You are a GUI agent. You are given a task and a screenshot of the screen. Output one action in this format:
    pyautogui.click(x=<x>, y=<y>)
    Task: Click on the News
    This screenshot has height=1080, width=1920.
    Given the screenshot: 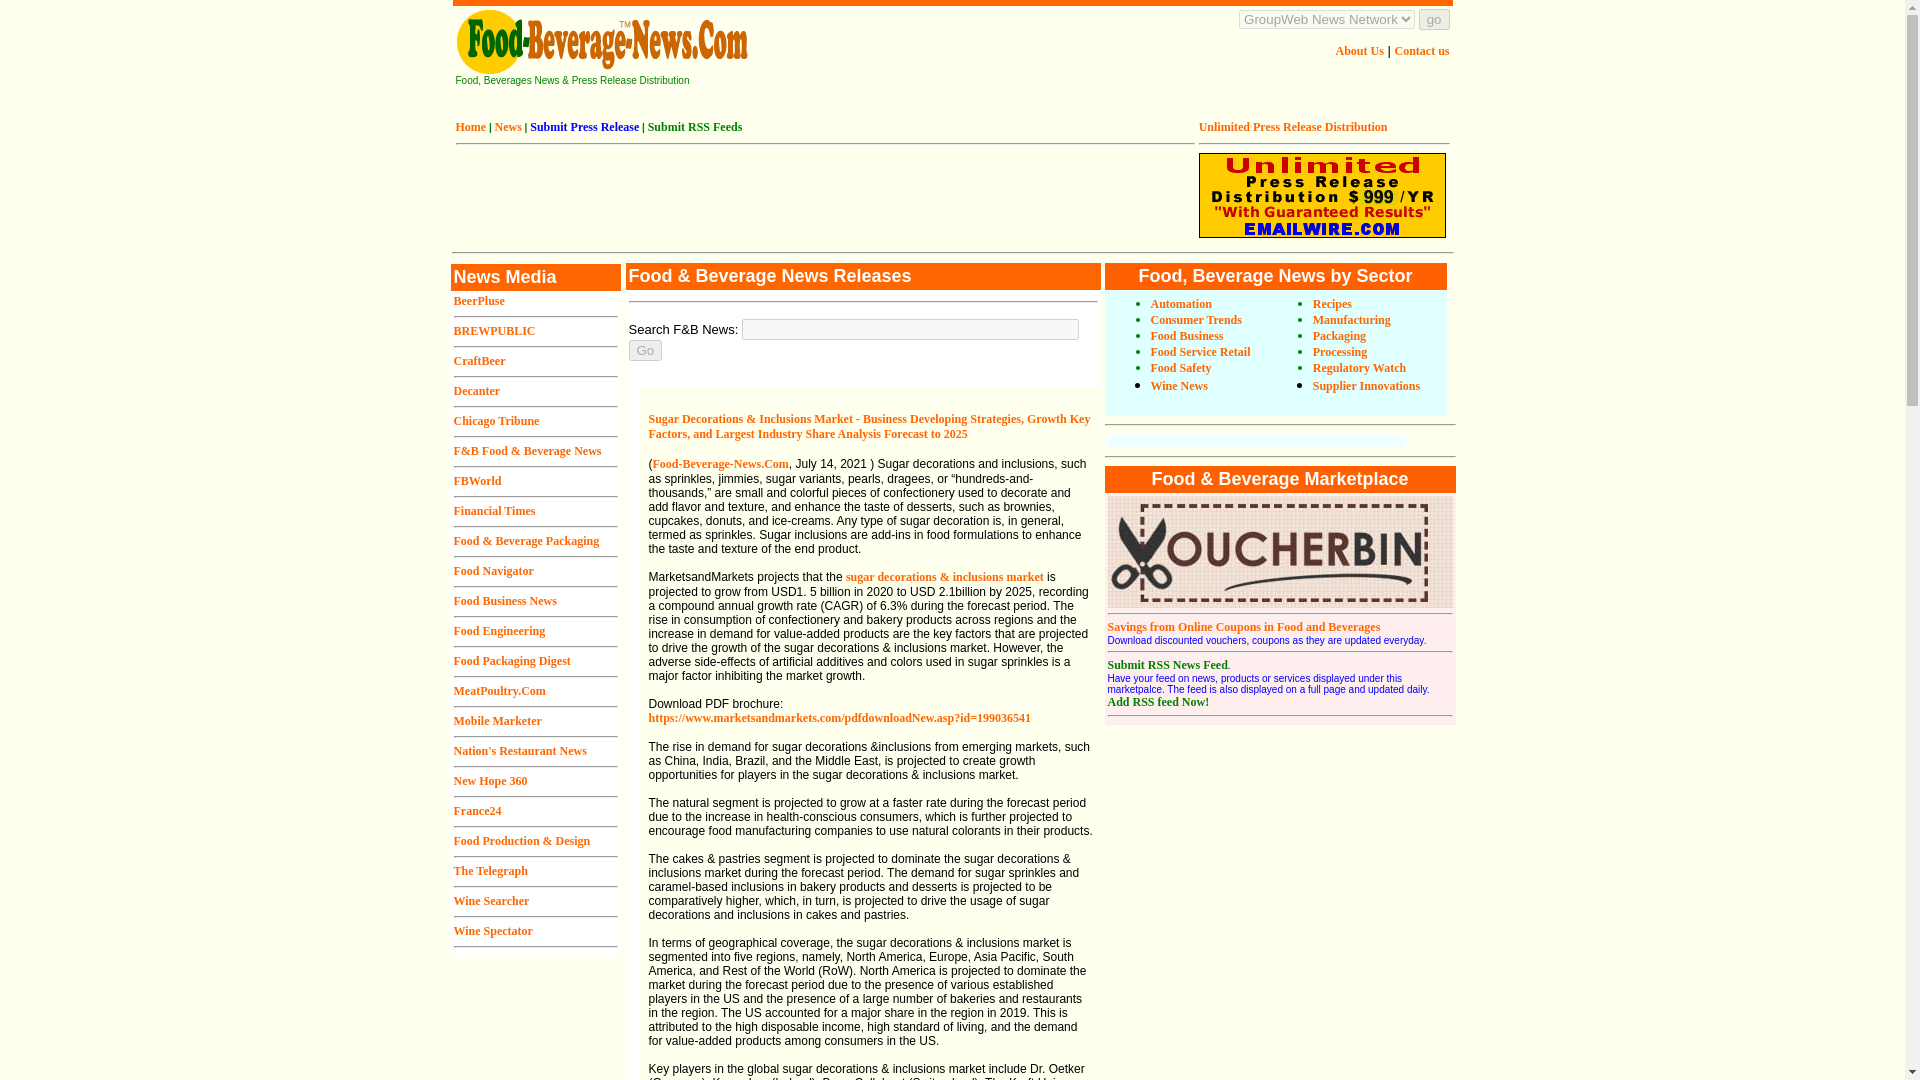 What is the action you would take?
    pyautogui.click(x=508, y=126)
    